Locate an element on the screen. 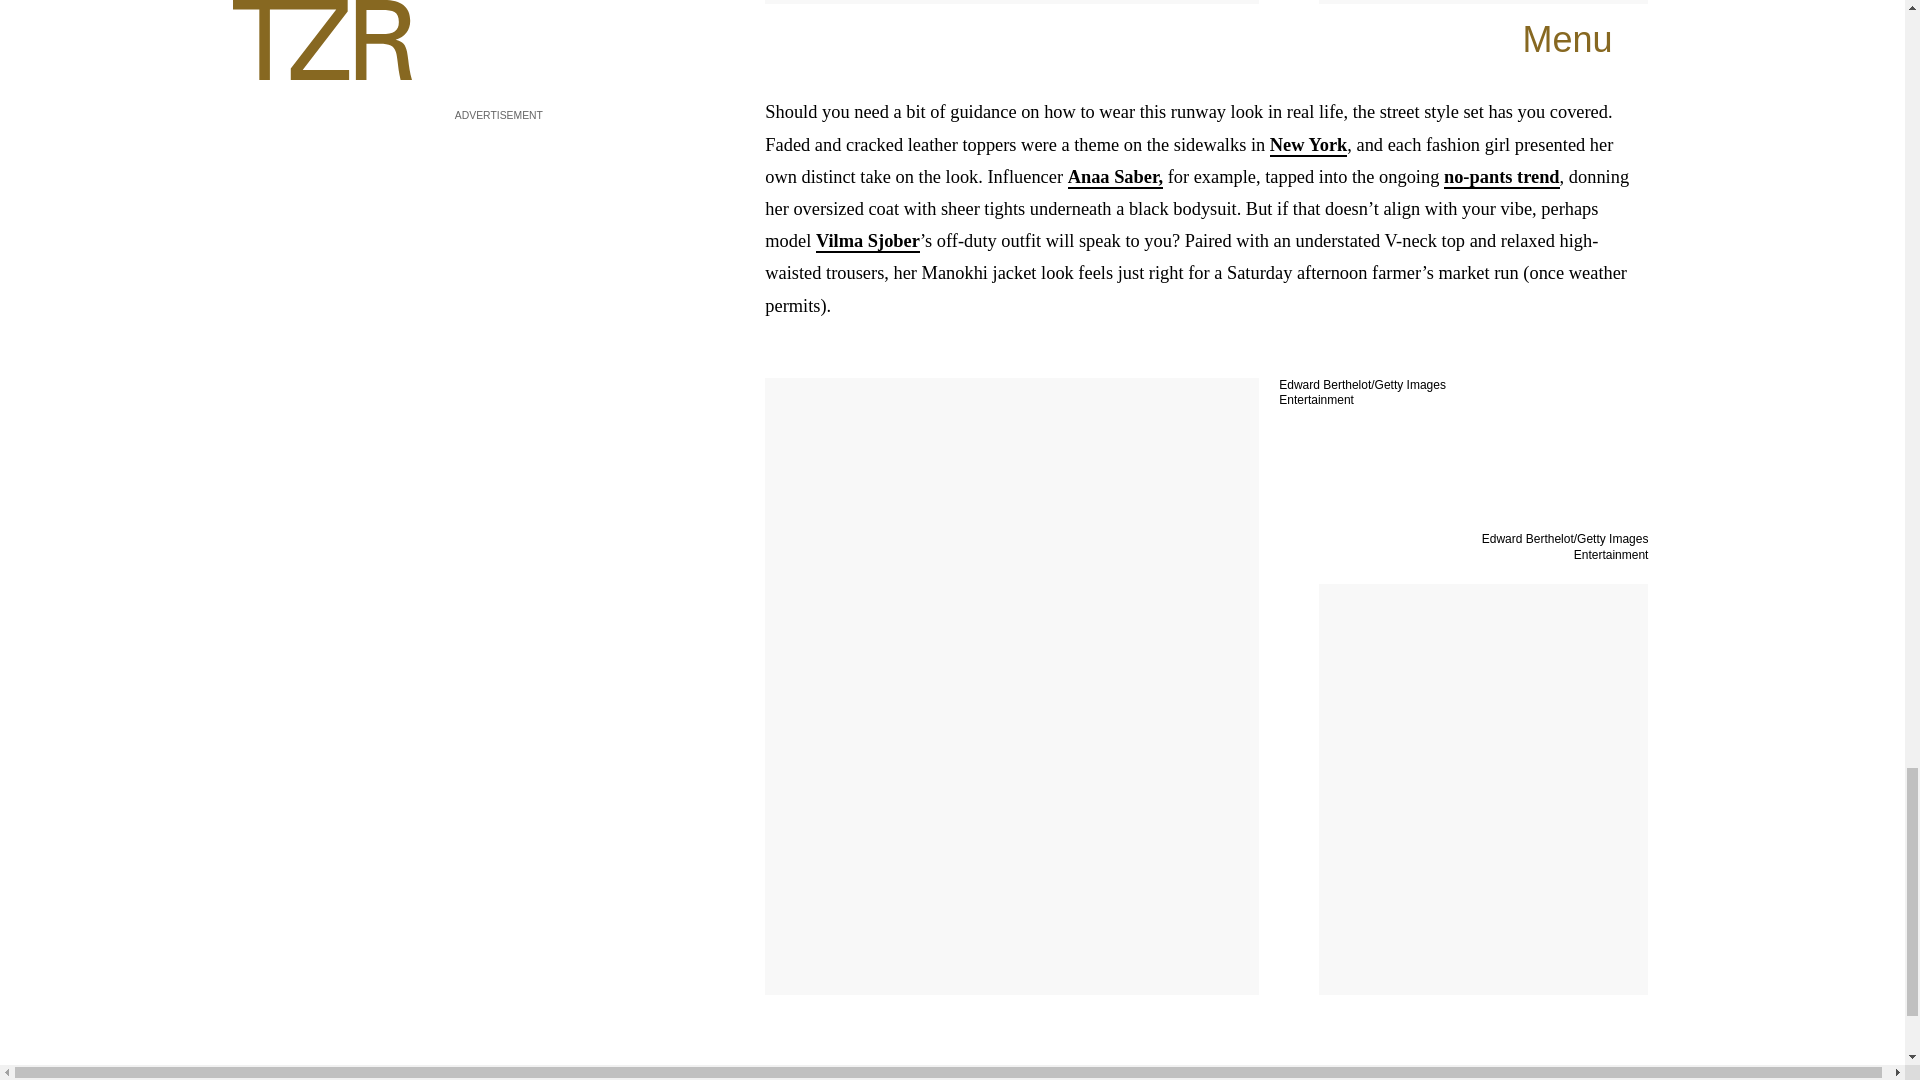  Anaa Saber, is located at coordinates (1115, 178).